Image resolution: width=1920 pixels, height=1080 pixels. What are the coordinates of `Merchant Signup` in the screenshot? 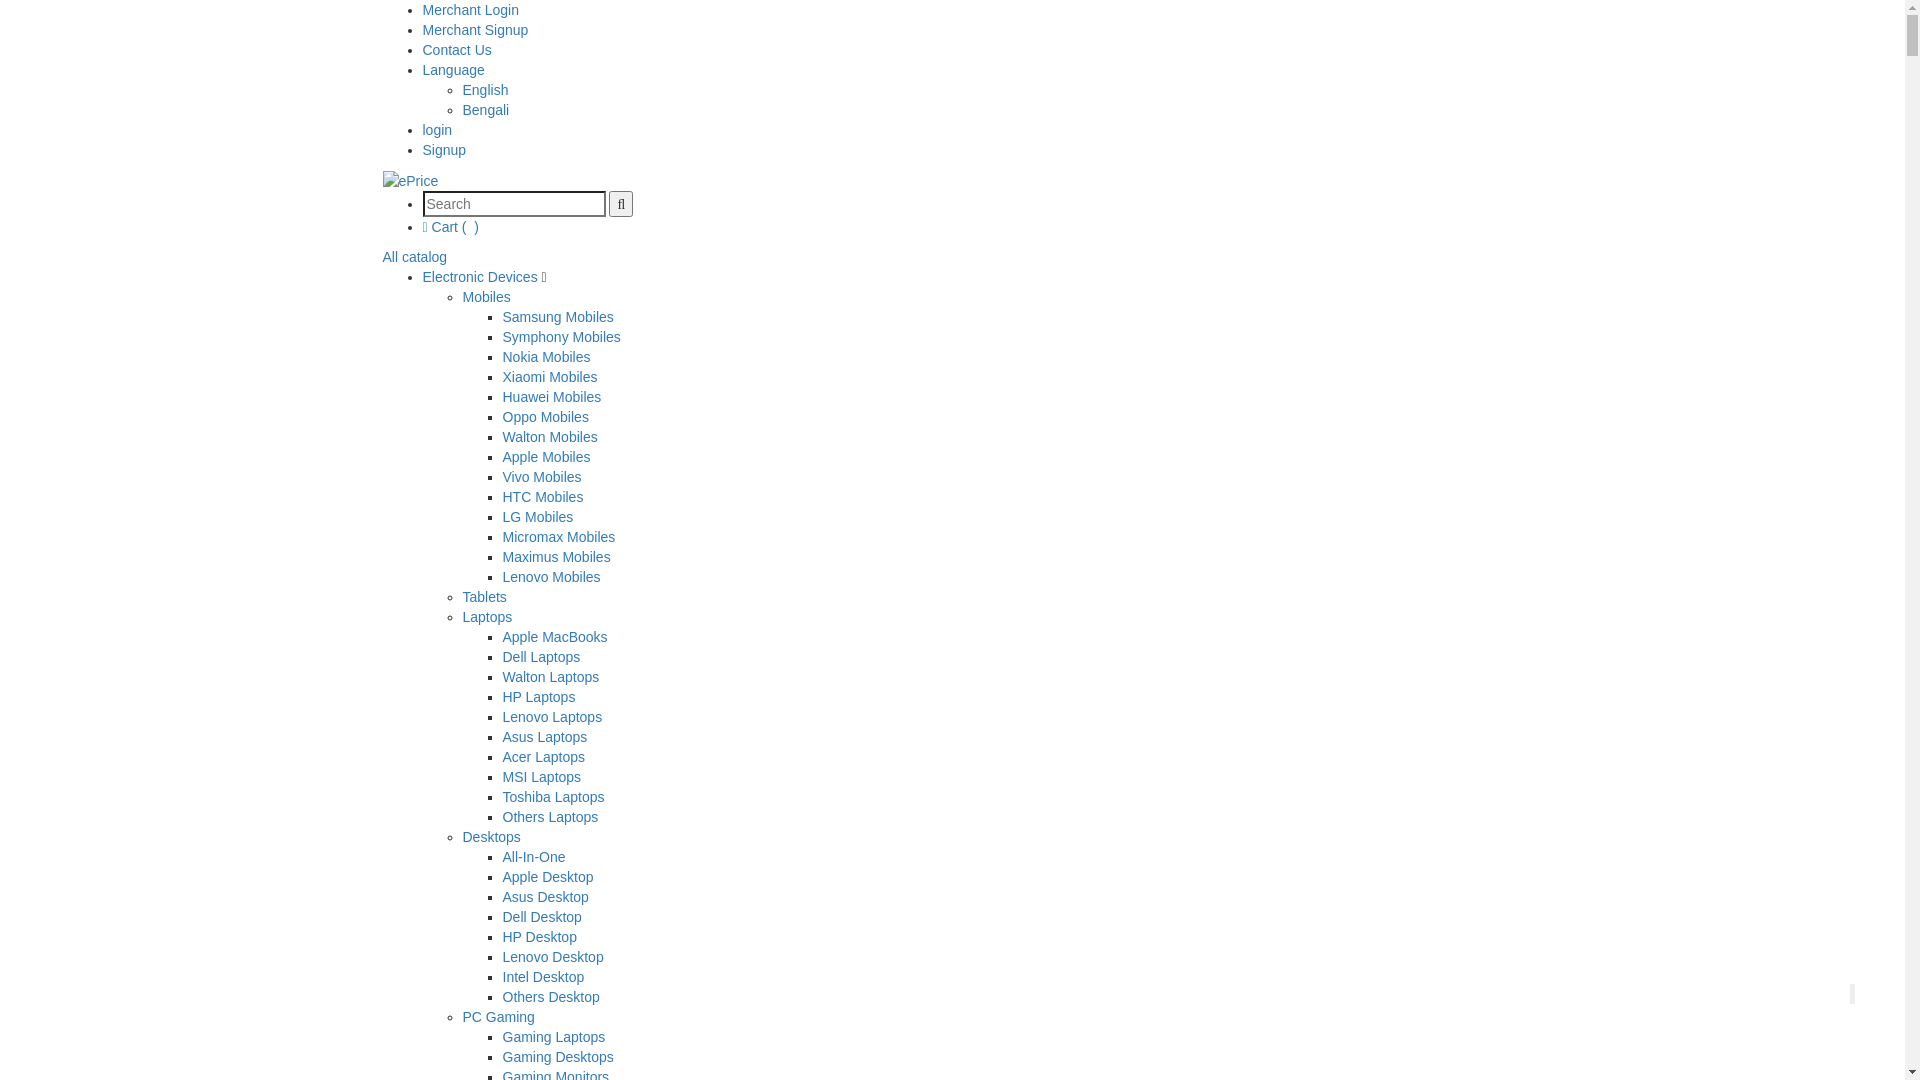 It's located at (475, 30).